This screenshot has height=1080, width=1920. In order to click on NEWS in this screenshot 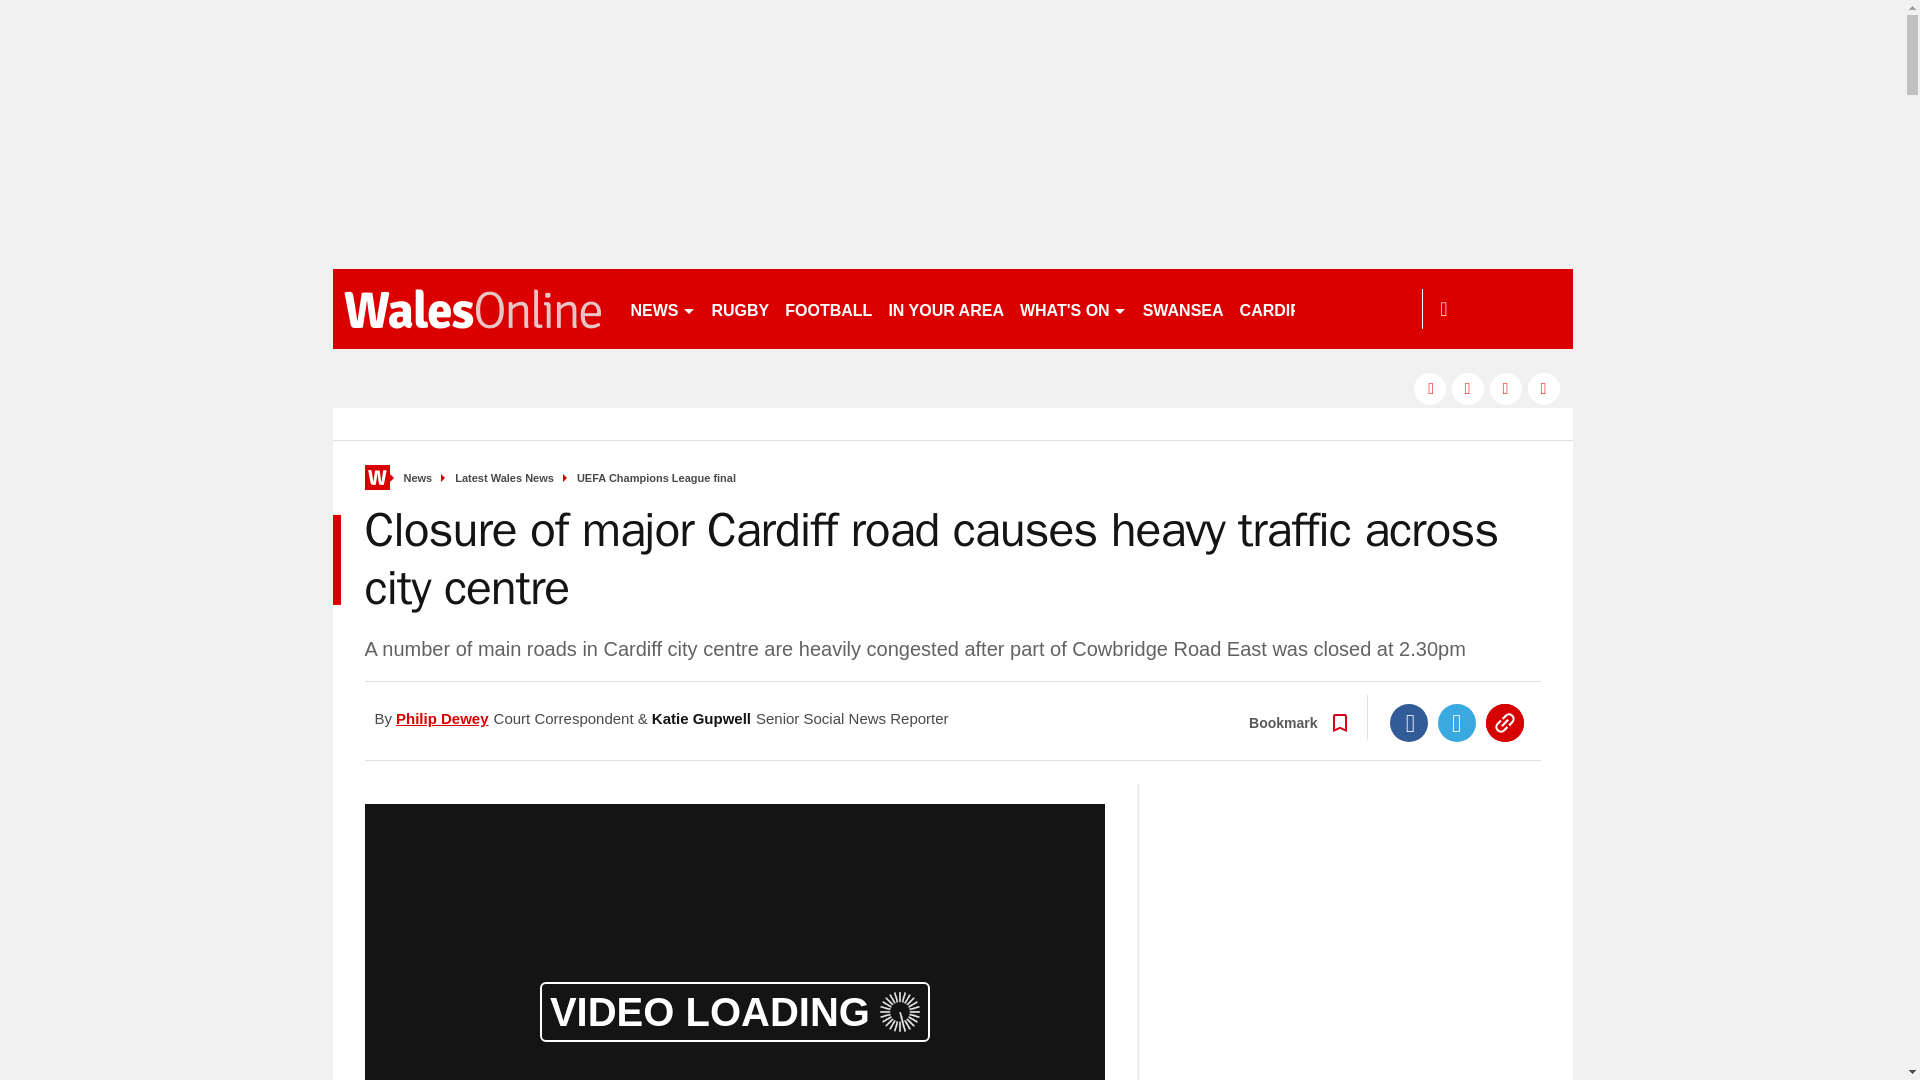, I will do `click(662, 308)`.